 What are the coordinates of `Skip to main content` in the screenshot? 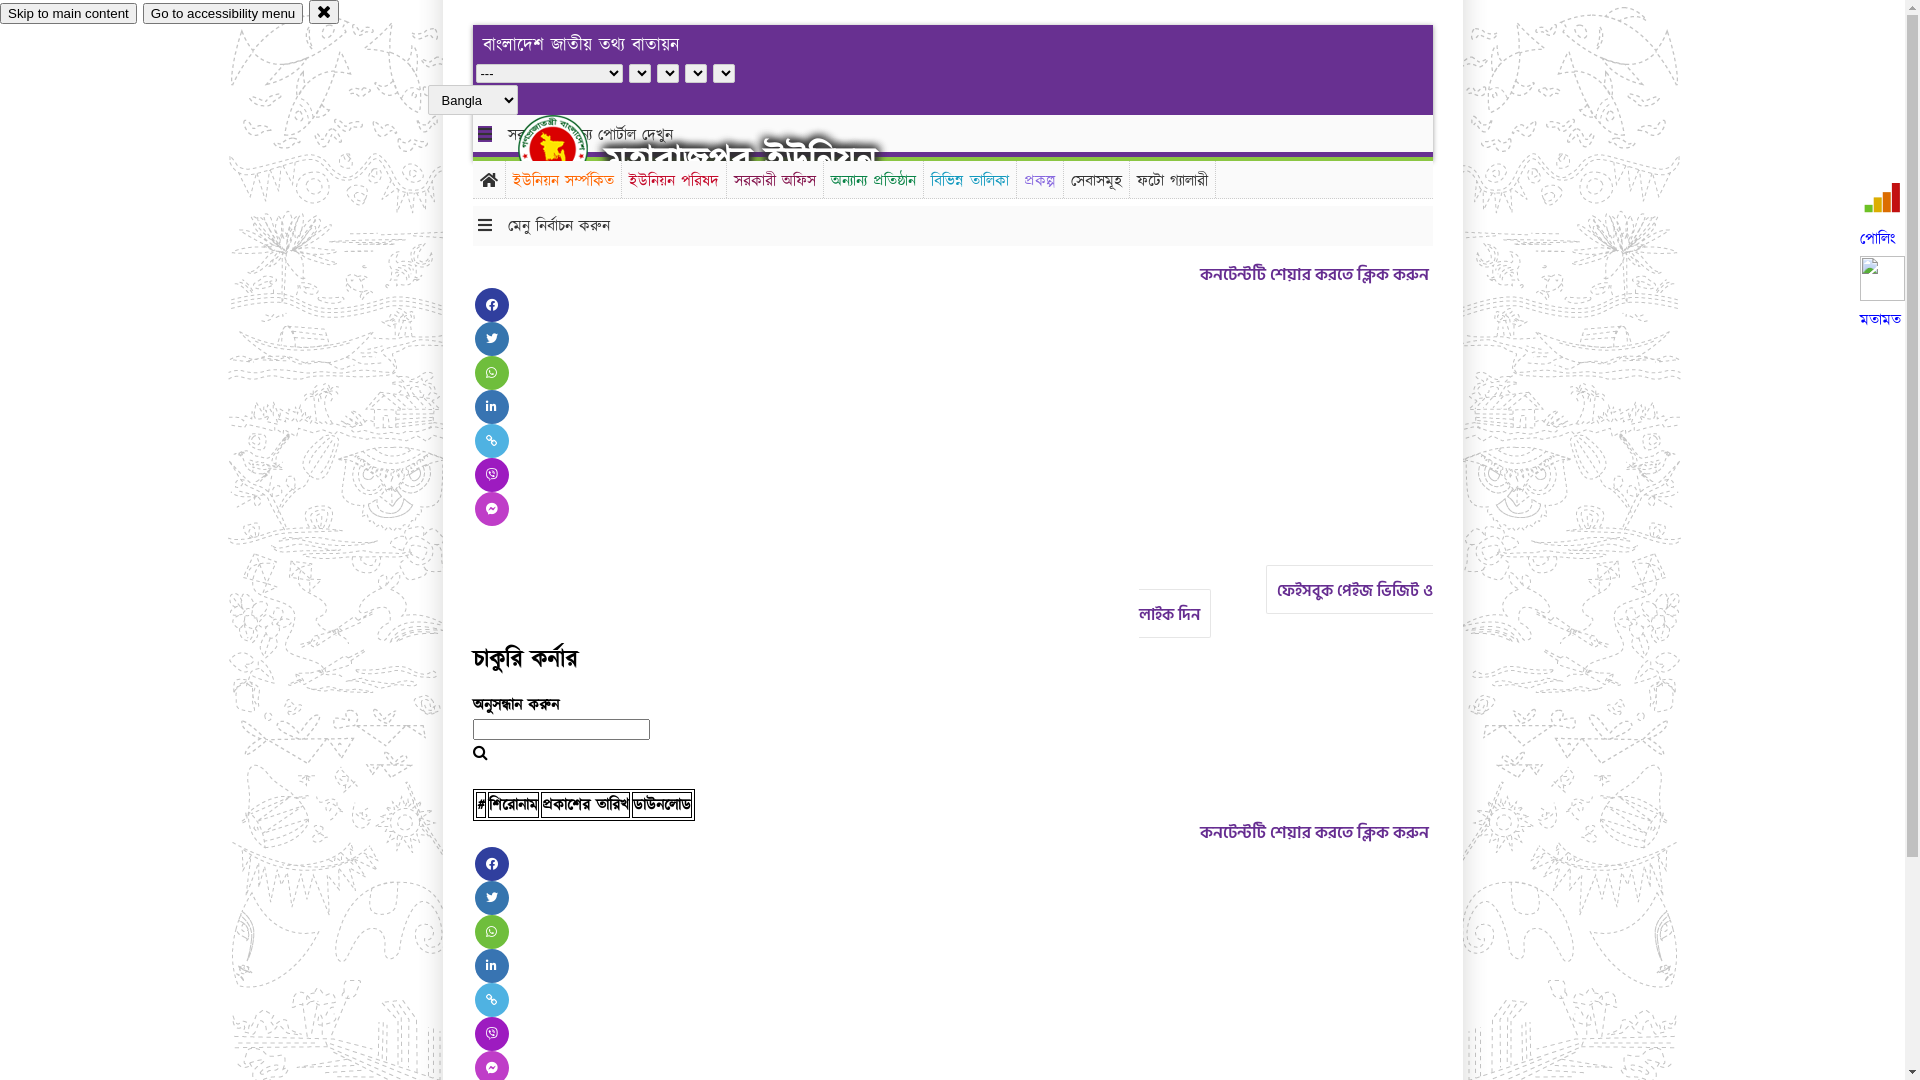 It's located at (68, 14).